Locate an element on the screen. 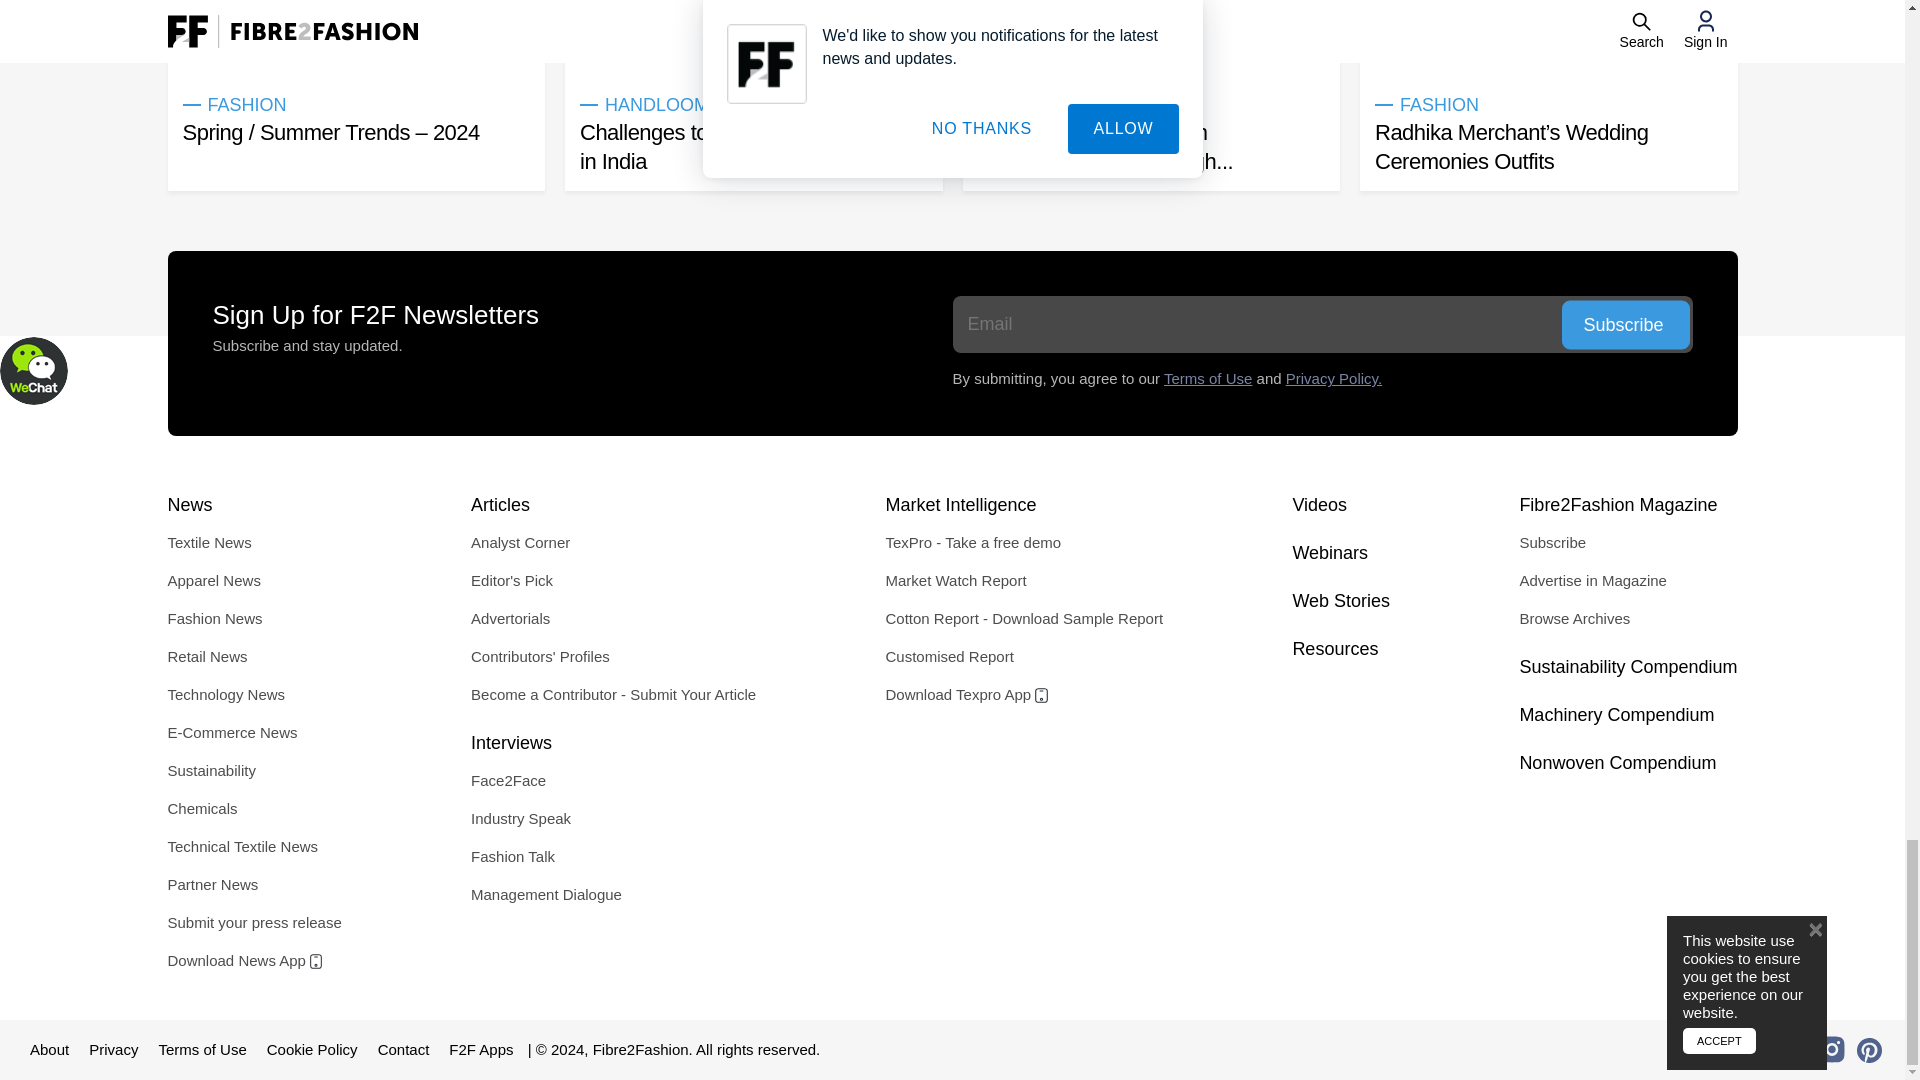  Subscribe  is located at coordinates (1626, 324).